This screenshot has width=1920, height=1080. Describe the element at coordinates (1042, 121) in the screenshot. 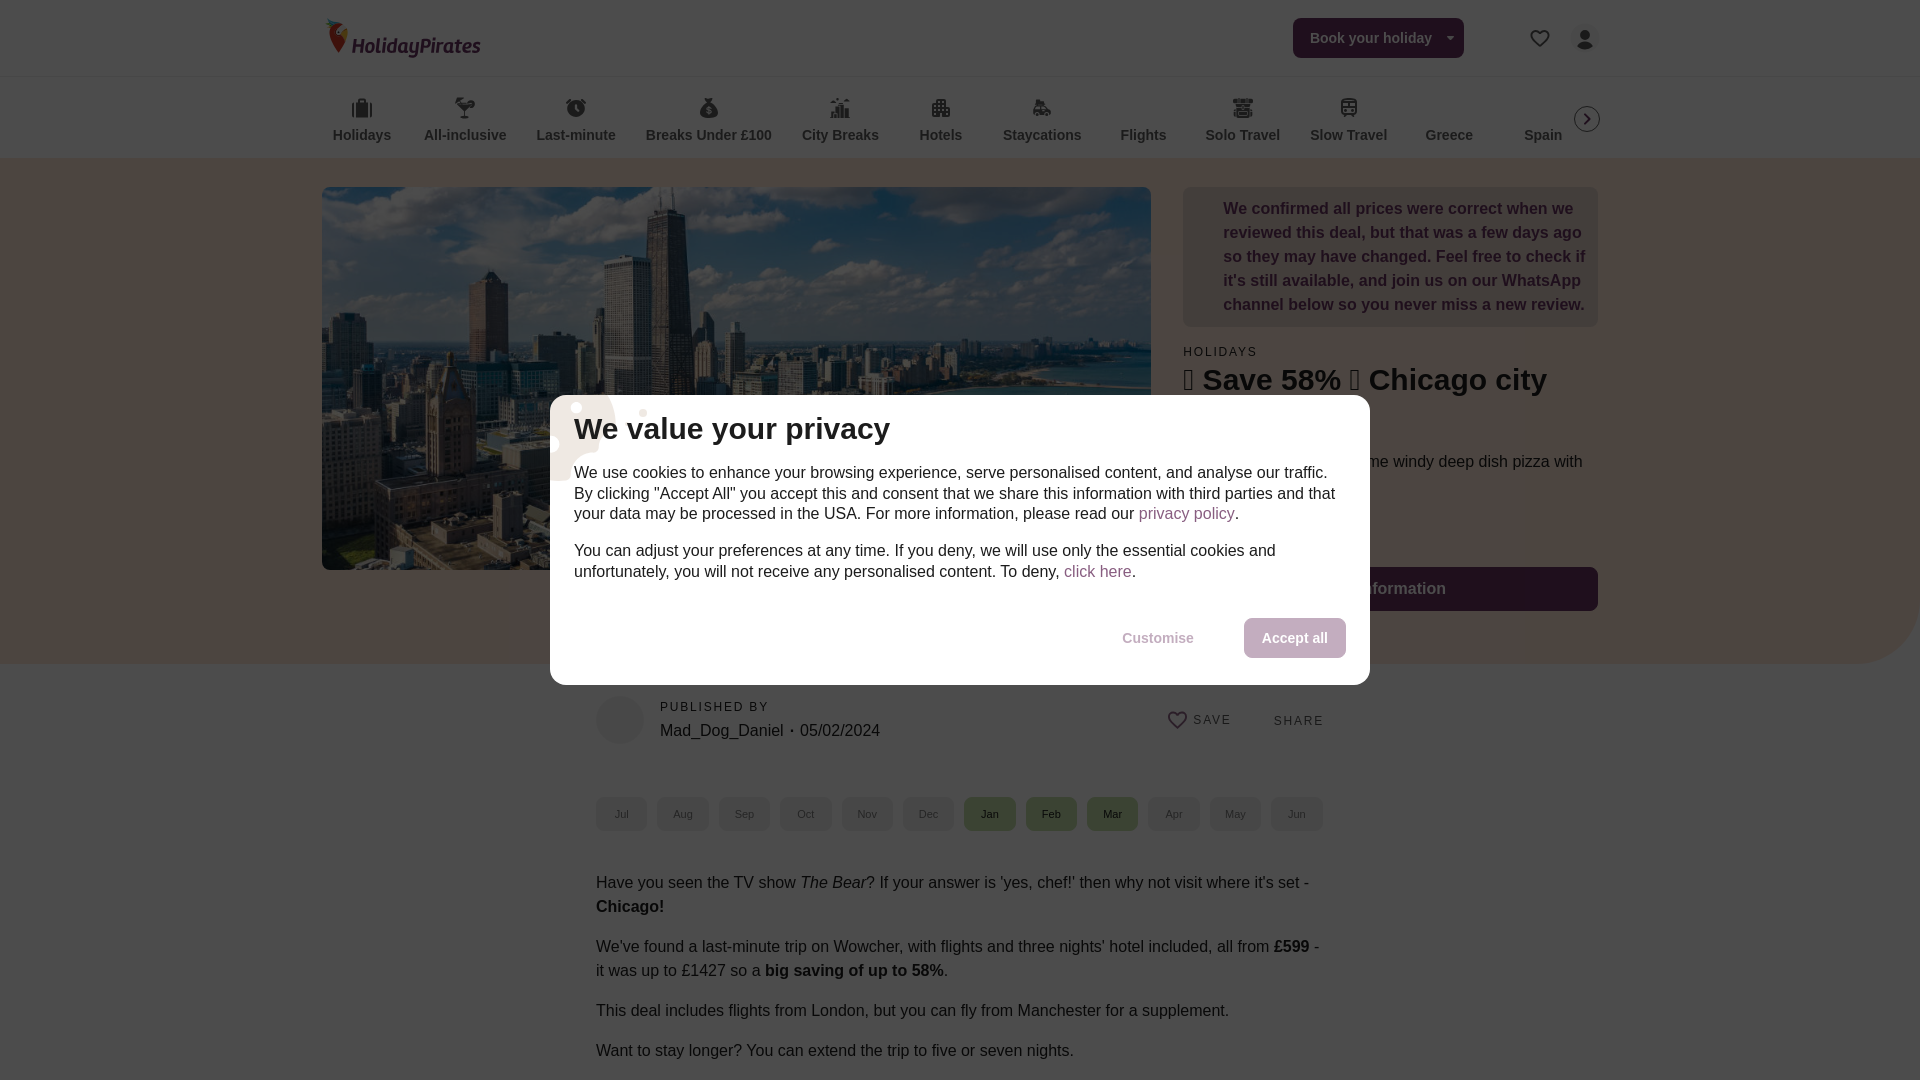

I see `Staycations` at that location.